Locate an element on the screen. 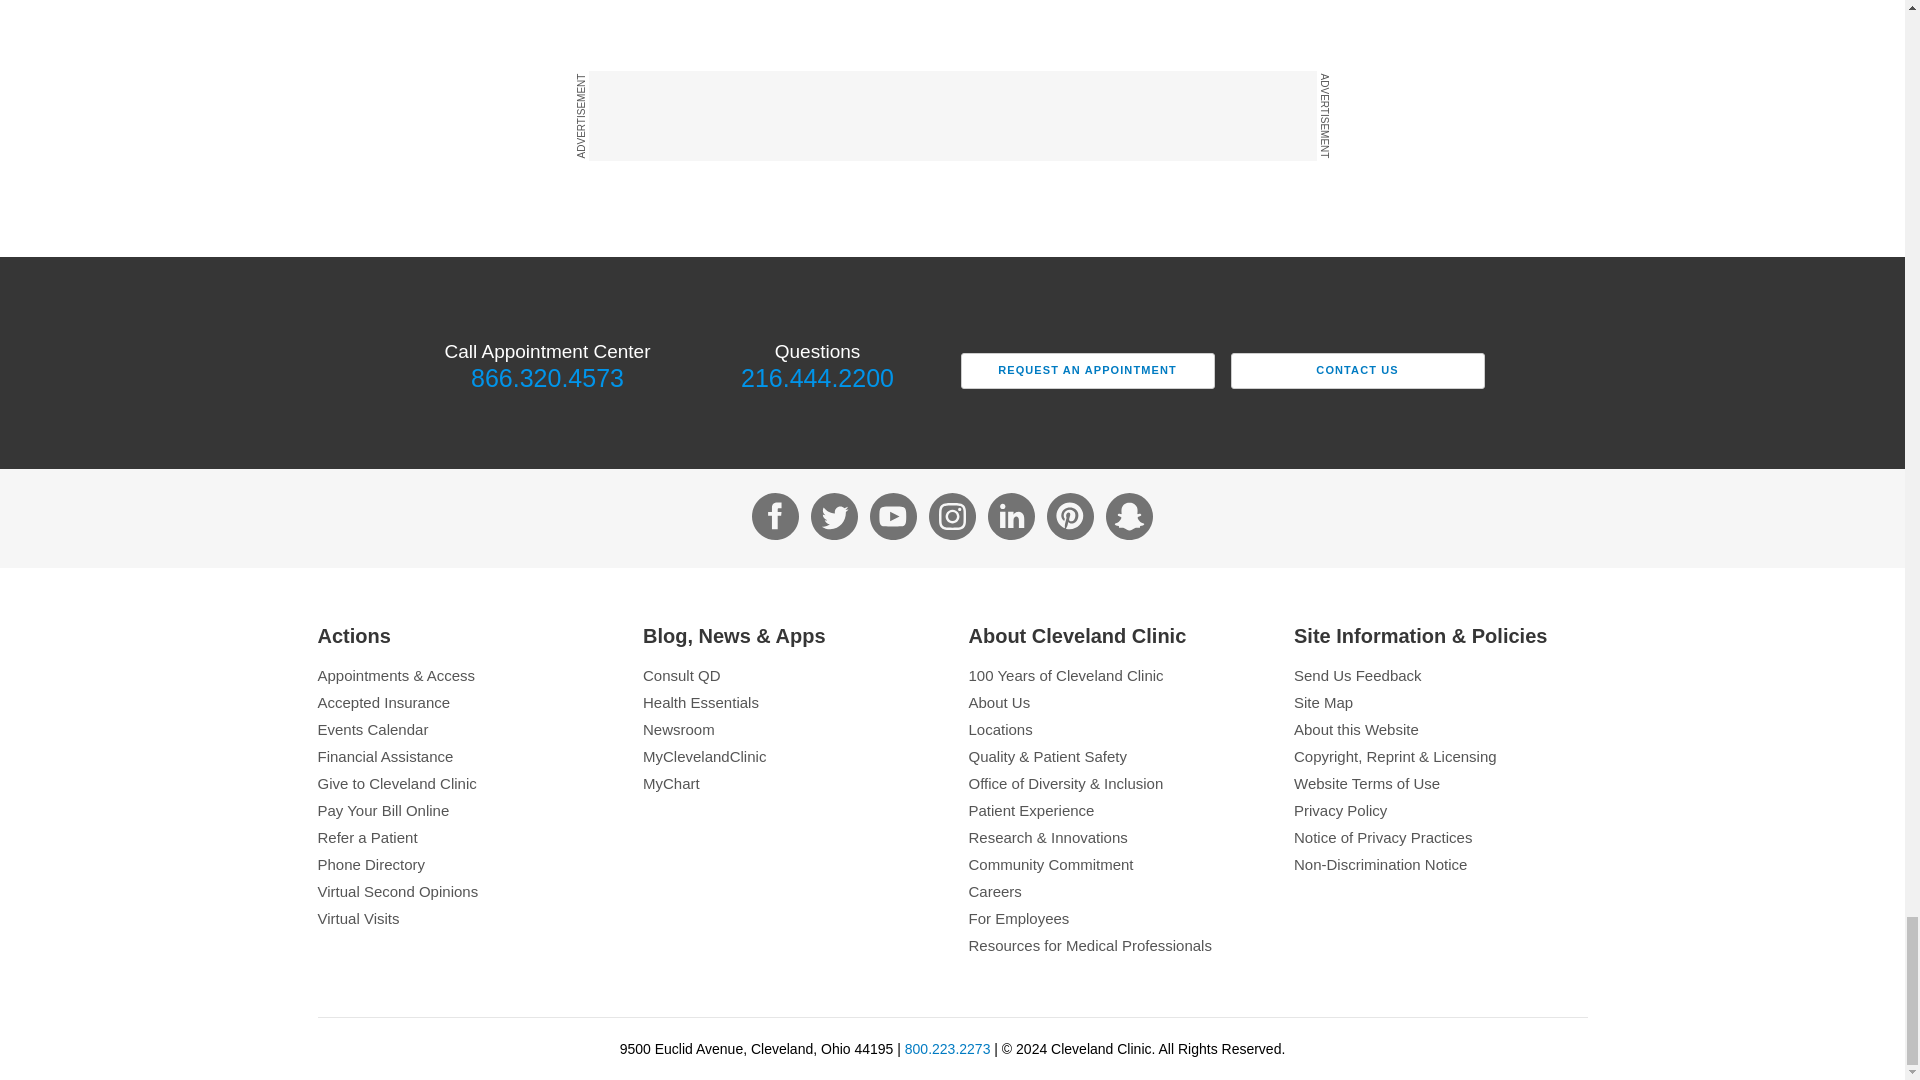  REQUEST AN APPOINTMENT is located at coordinates (1086, 370).